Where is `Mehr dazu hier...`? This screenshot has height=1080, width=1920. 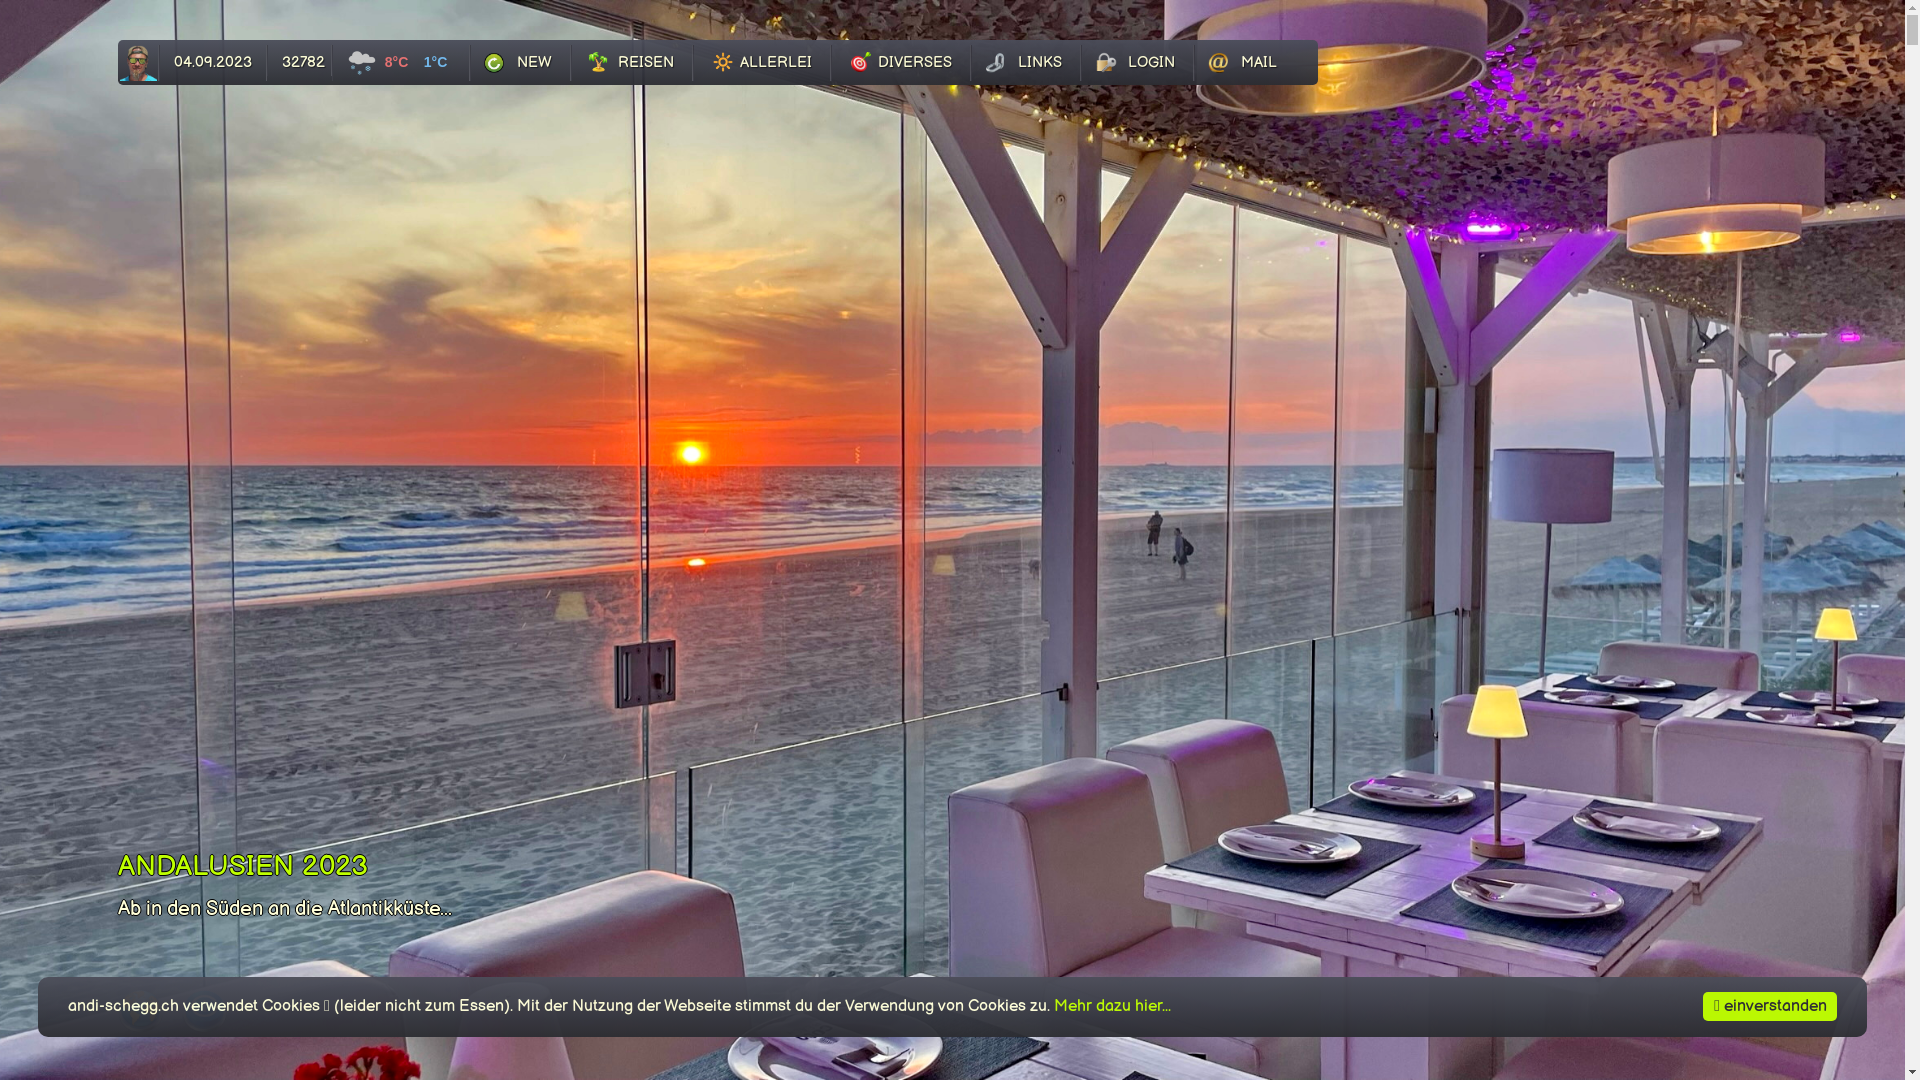
Mehr dazu hier... is located at coordinates (1112, 1006).